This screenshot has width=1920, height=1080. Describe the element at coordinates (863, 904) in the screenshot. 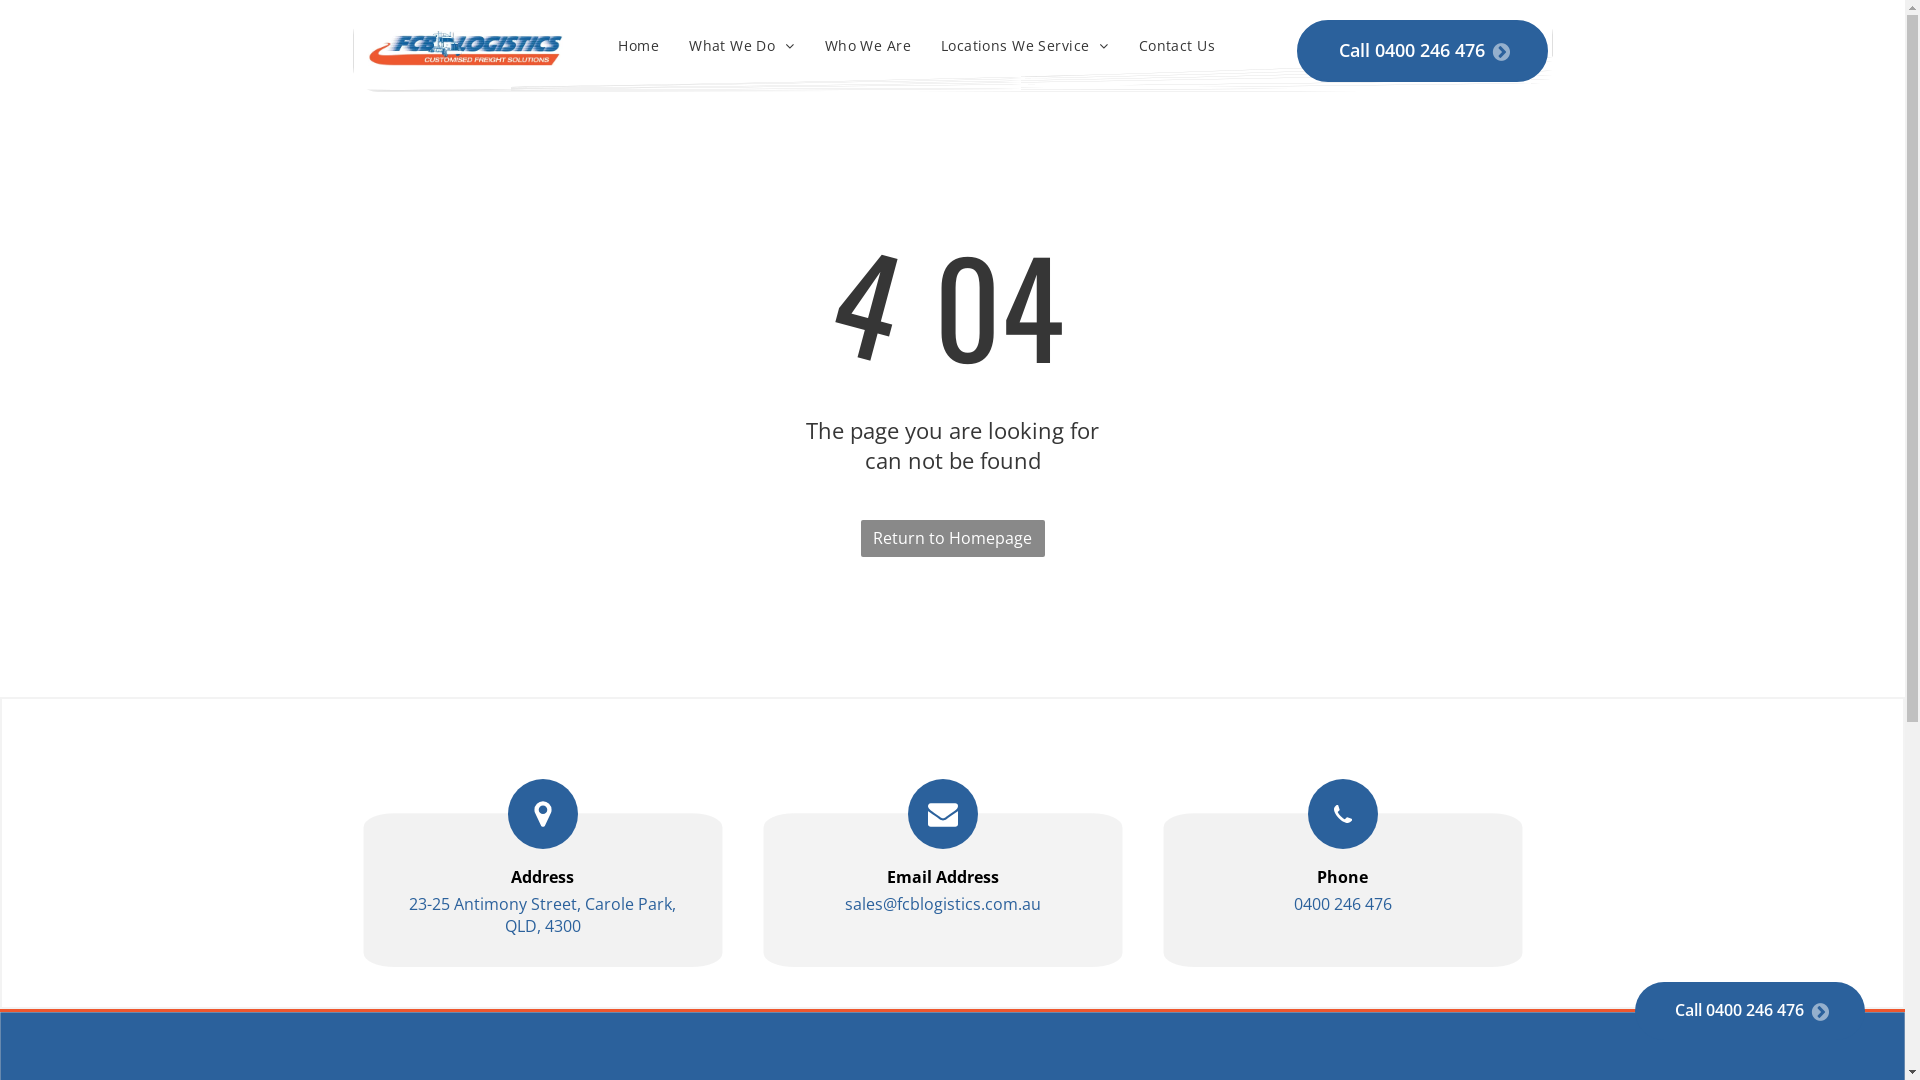

I see `sales` at that location.